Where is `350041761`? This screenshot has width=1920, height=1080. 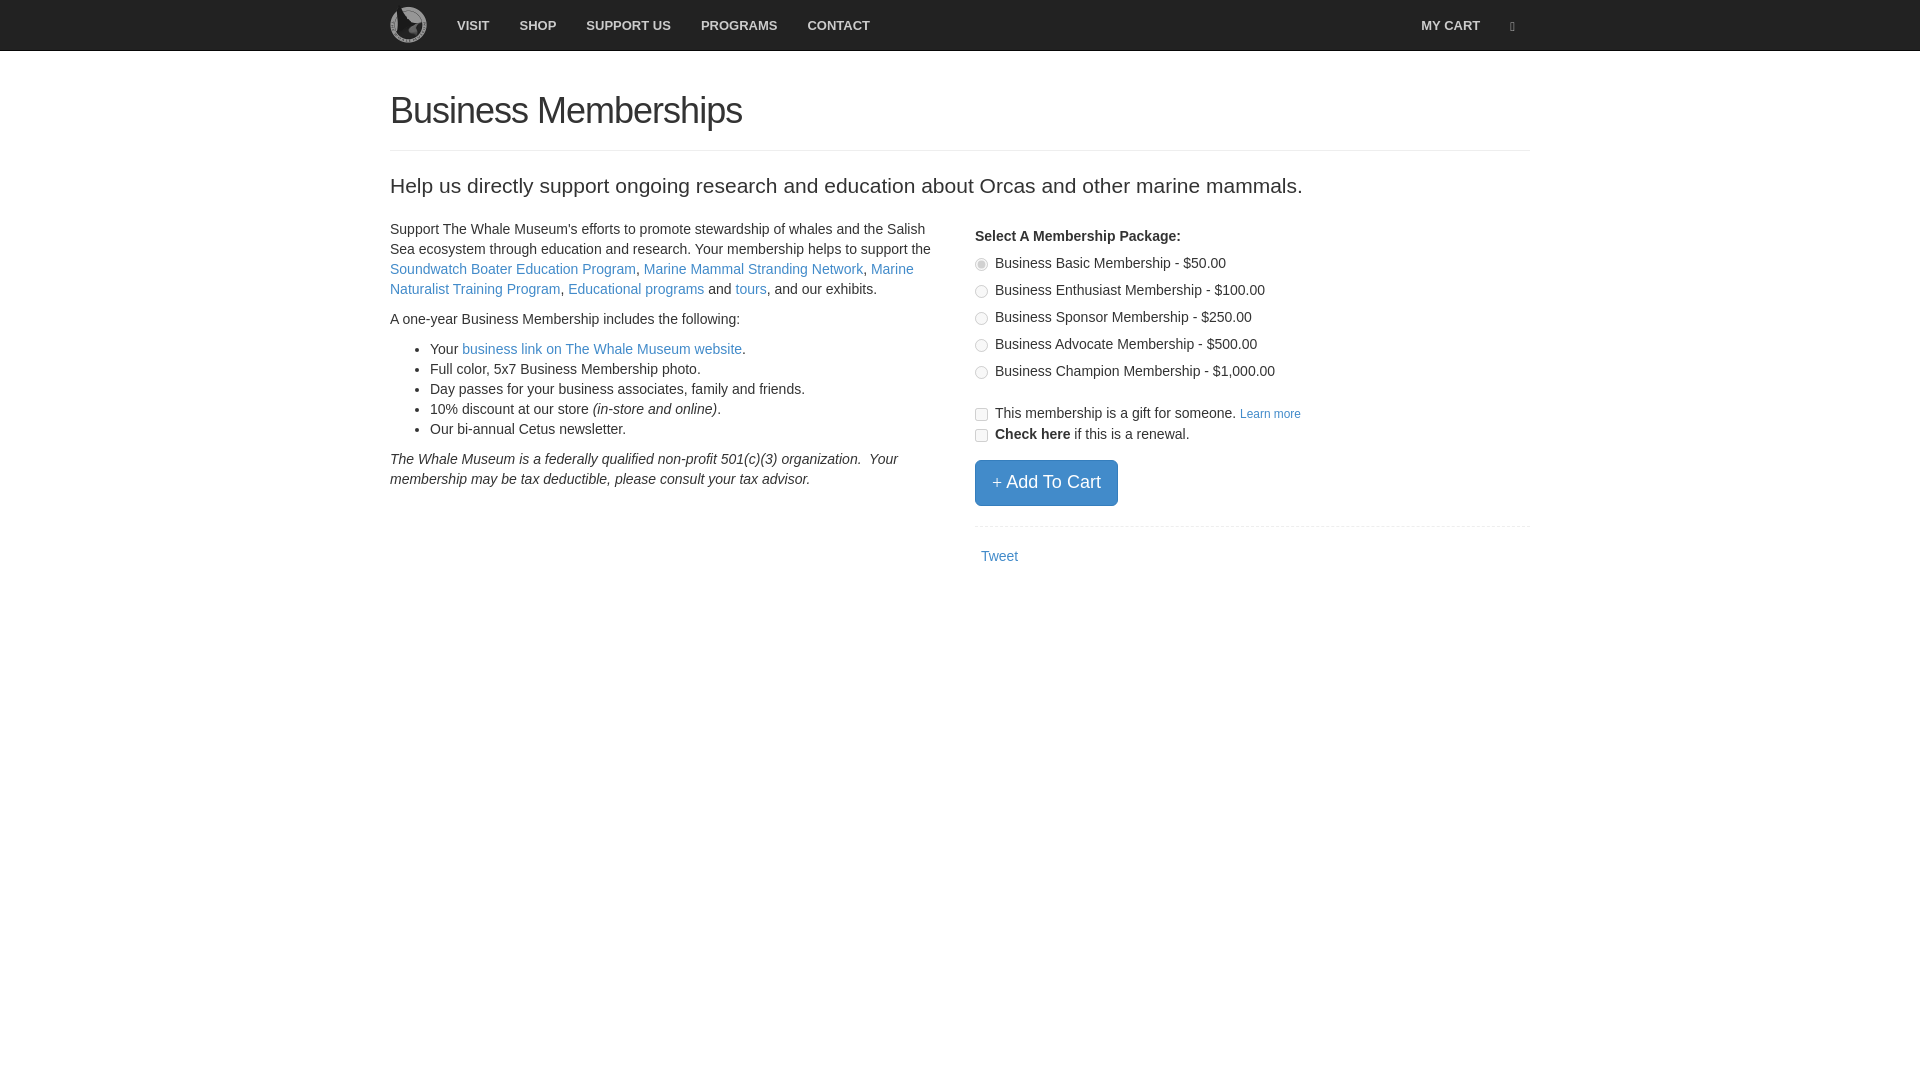
350041761 is located at coordinates (982, 318).